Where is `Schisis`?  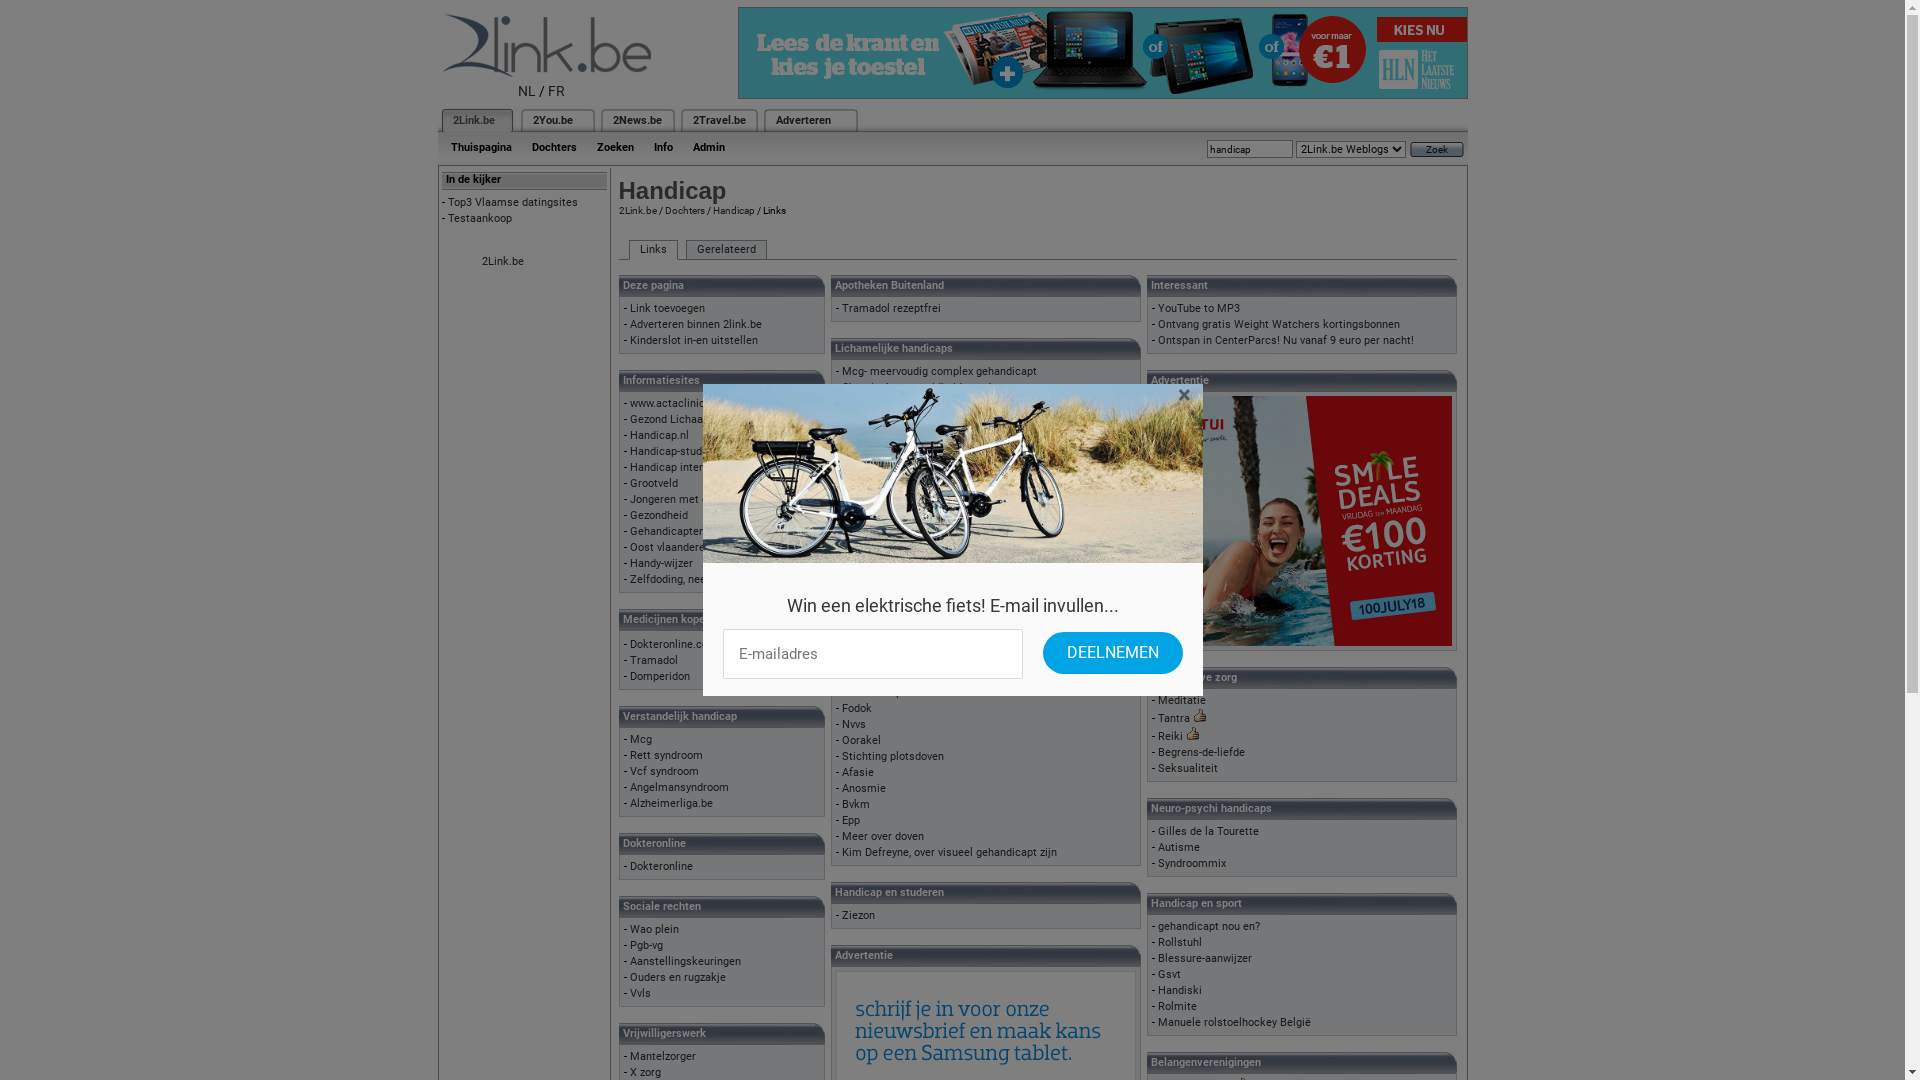 Schisis is located at coordinates (860, 438).